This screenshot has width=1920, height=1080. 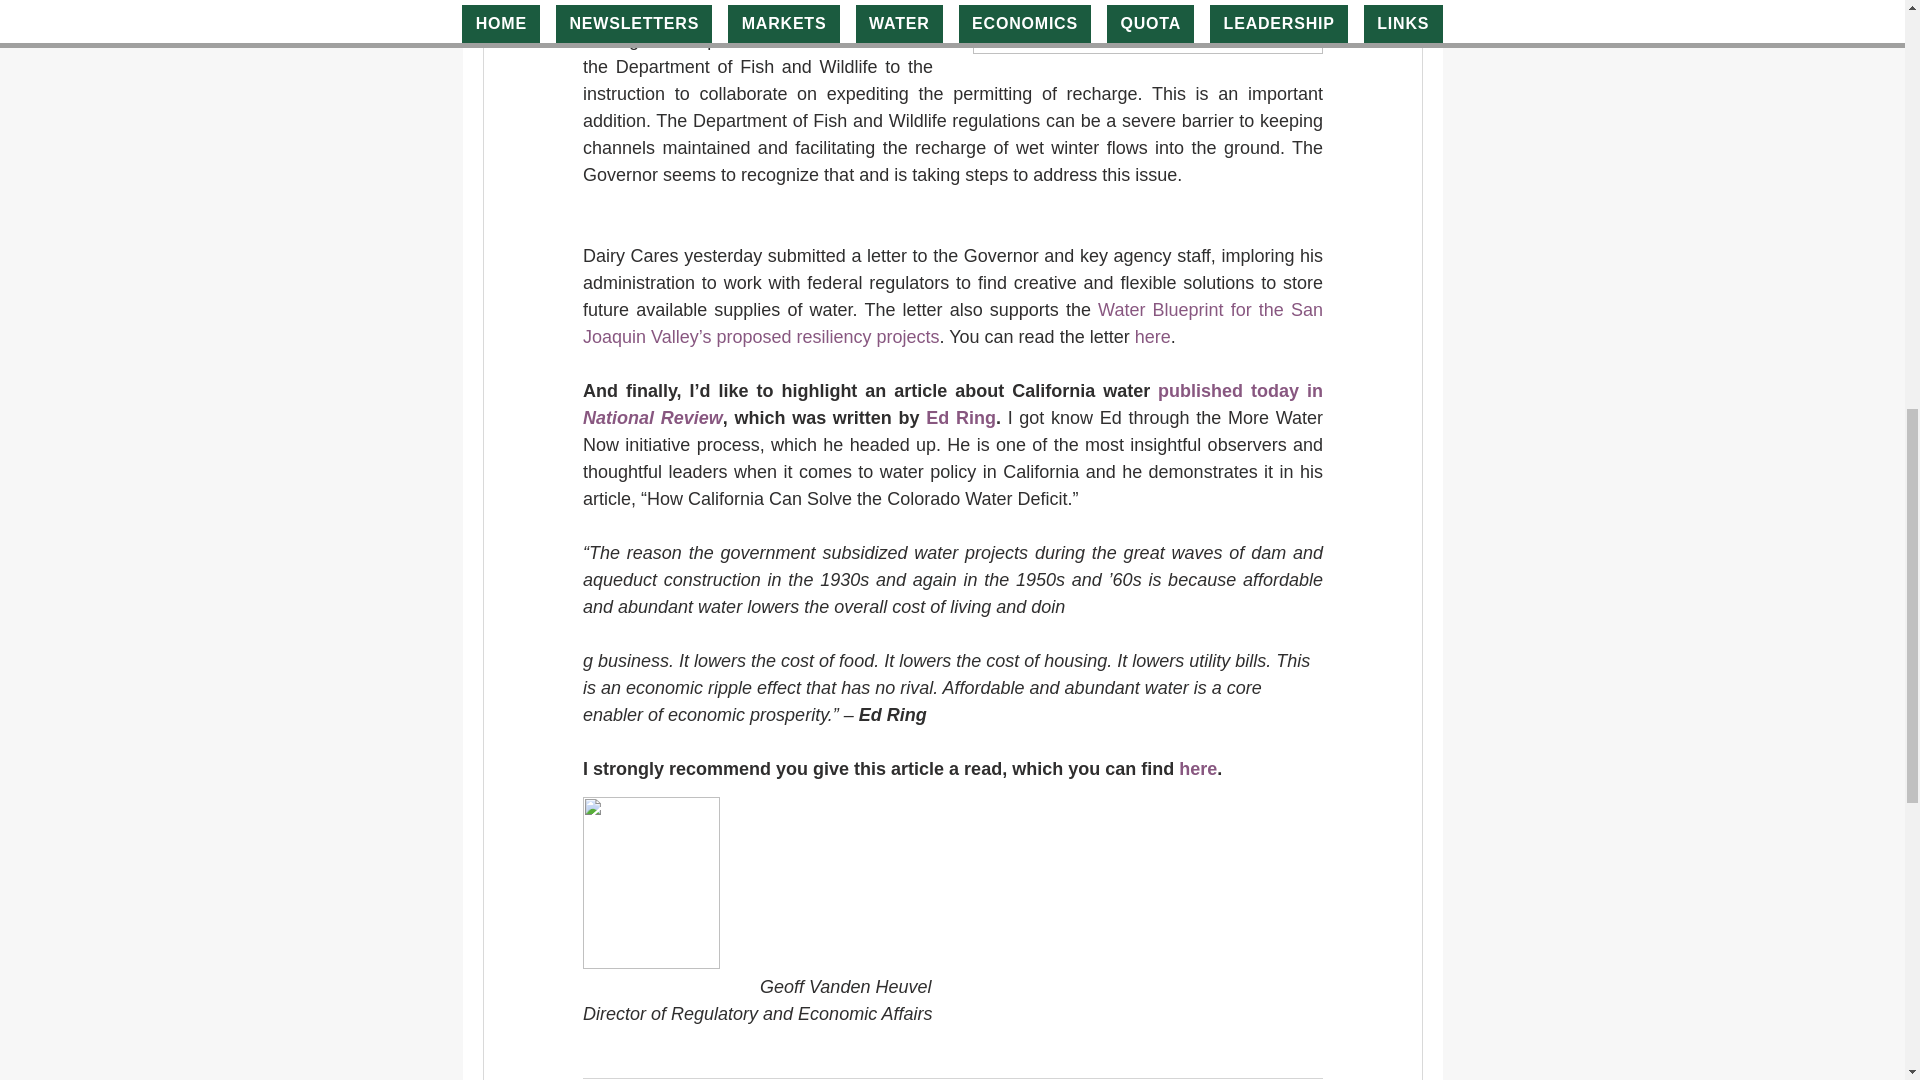 What do you see at coordinates (1198, 768) in the screenshot?
I see `here` at bounding box center [1198, 768].